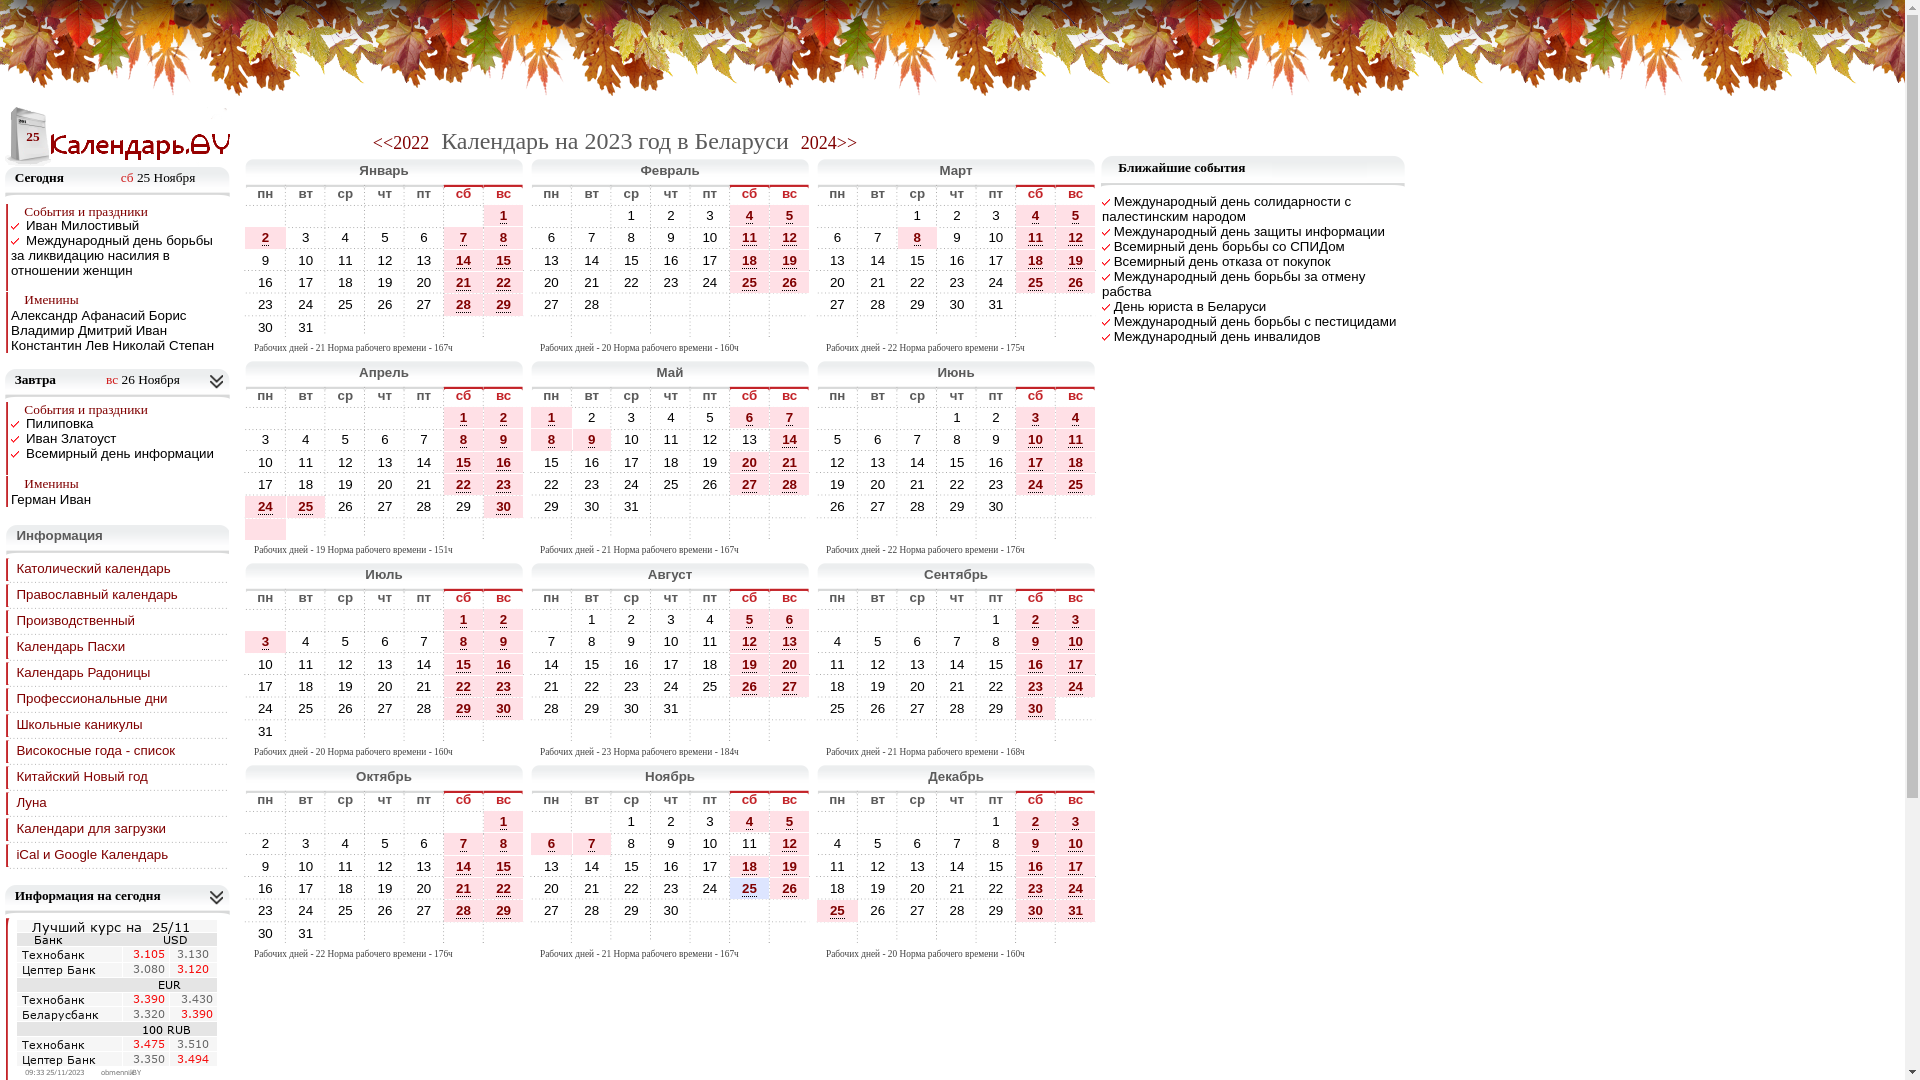  Describe the element at coordinates (670, 238) in the screenshot. I see `9` at that location.